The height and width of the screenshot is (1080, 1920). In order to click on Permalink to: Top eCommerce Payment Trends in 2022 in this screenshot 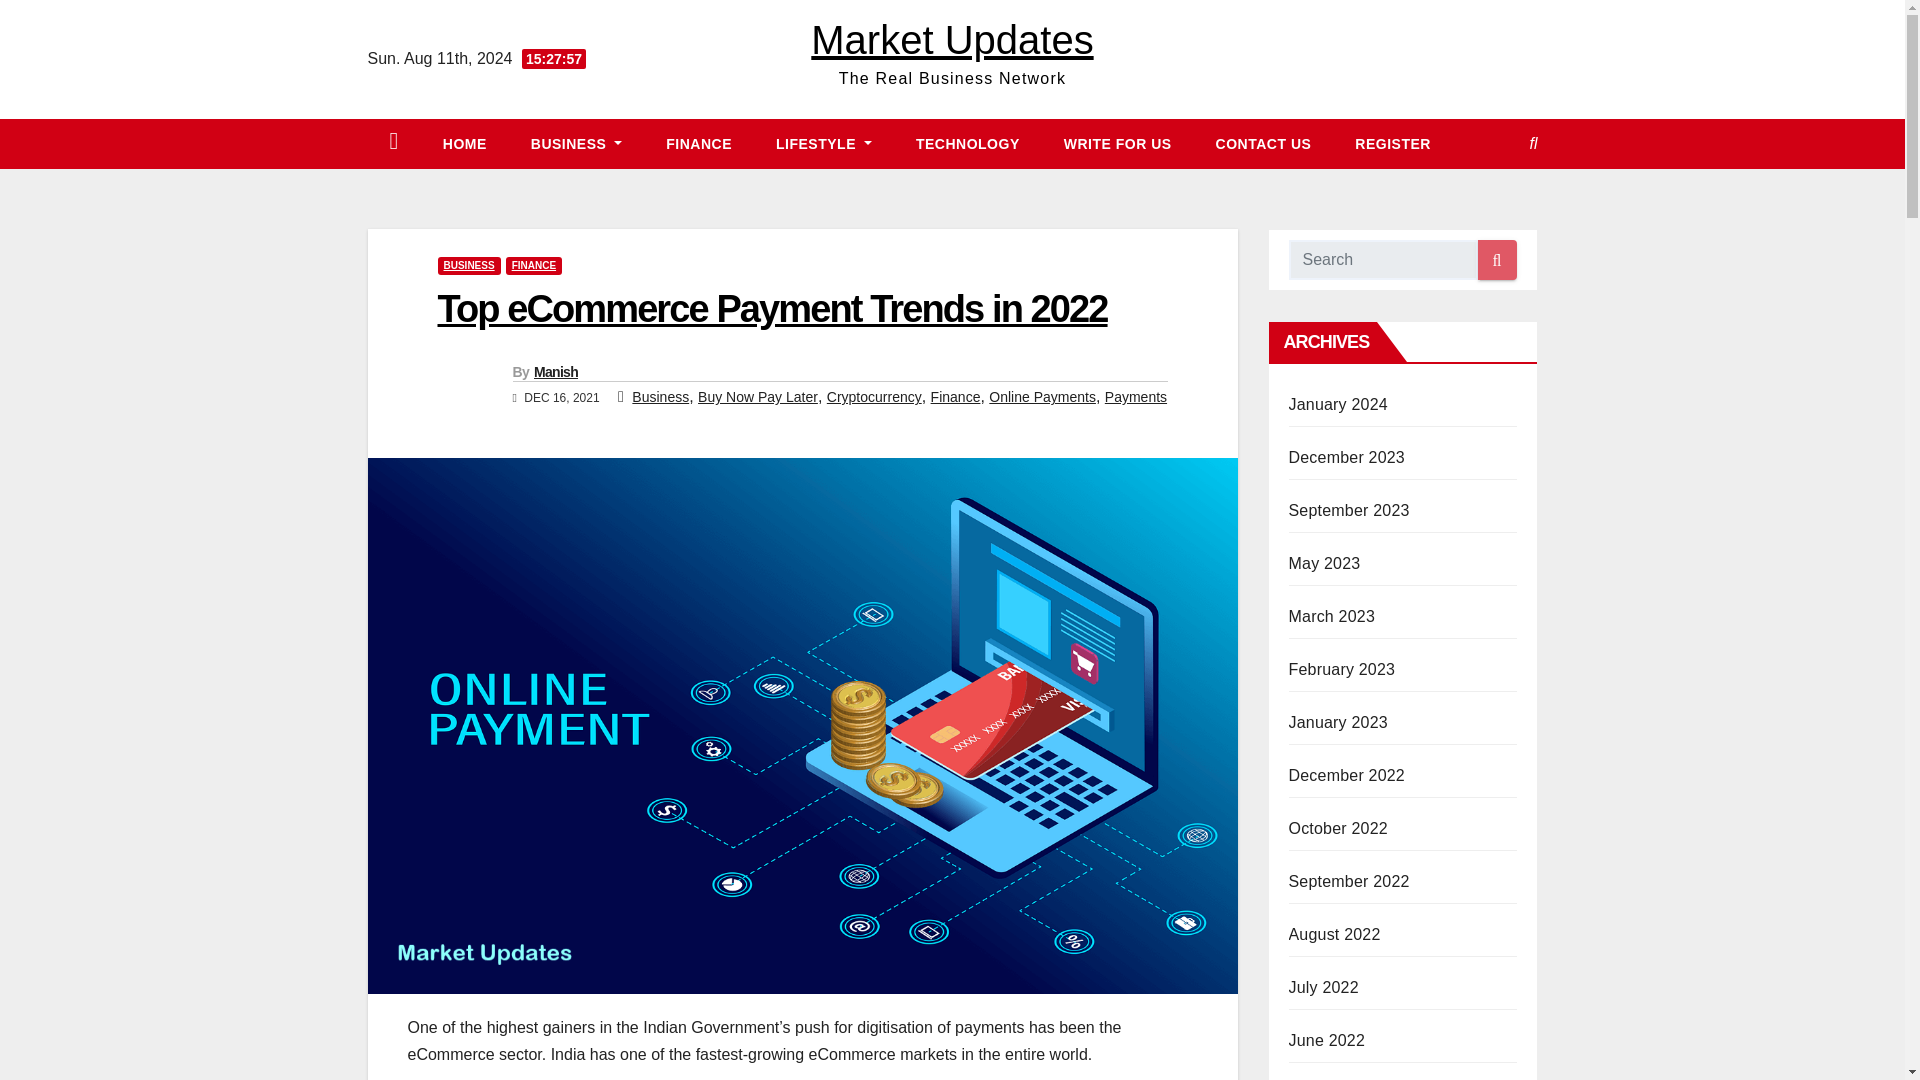, I will do `click(772, 309)`.